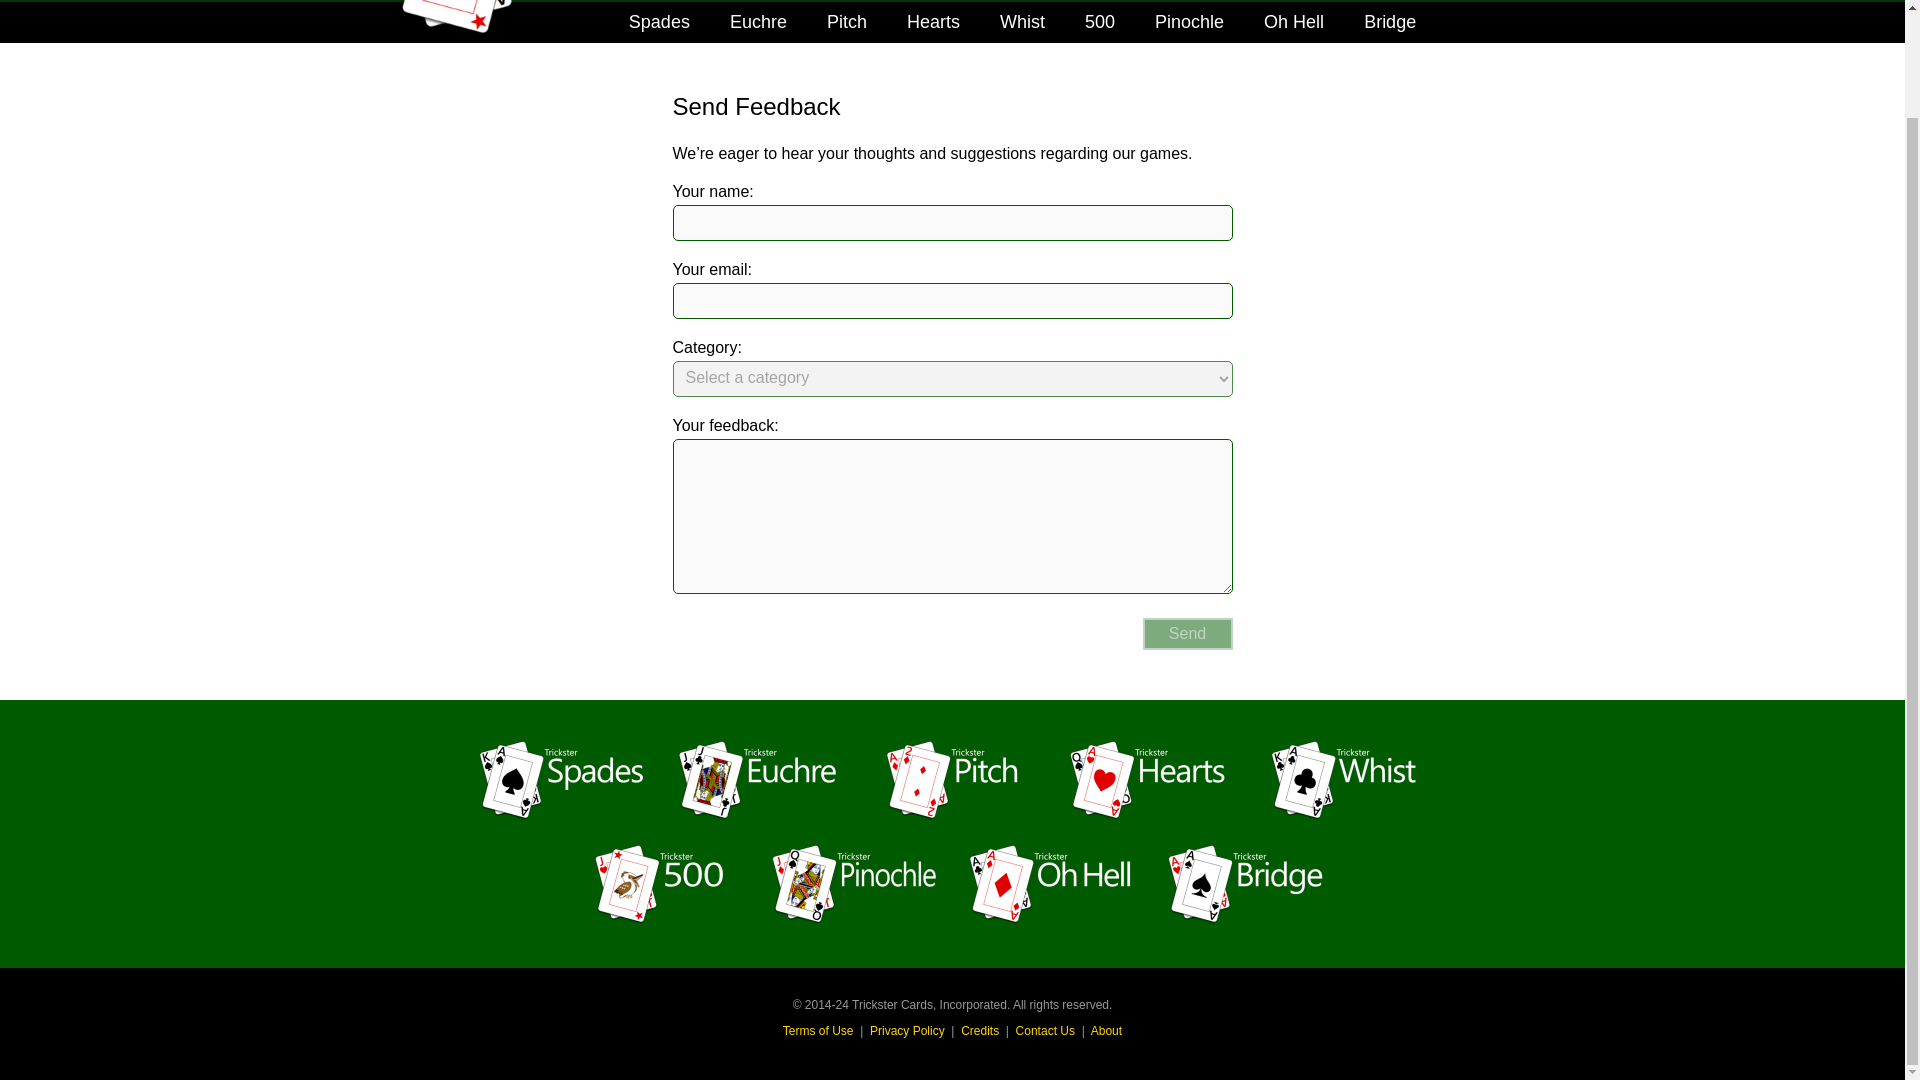  Describe the element at coordinates (1106, 1030) in the screenshot. I see `About` at that location.